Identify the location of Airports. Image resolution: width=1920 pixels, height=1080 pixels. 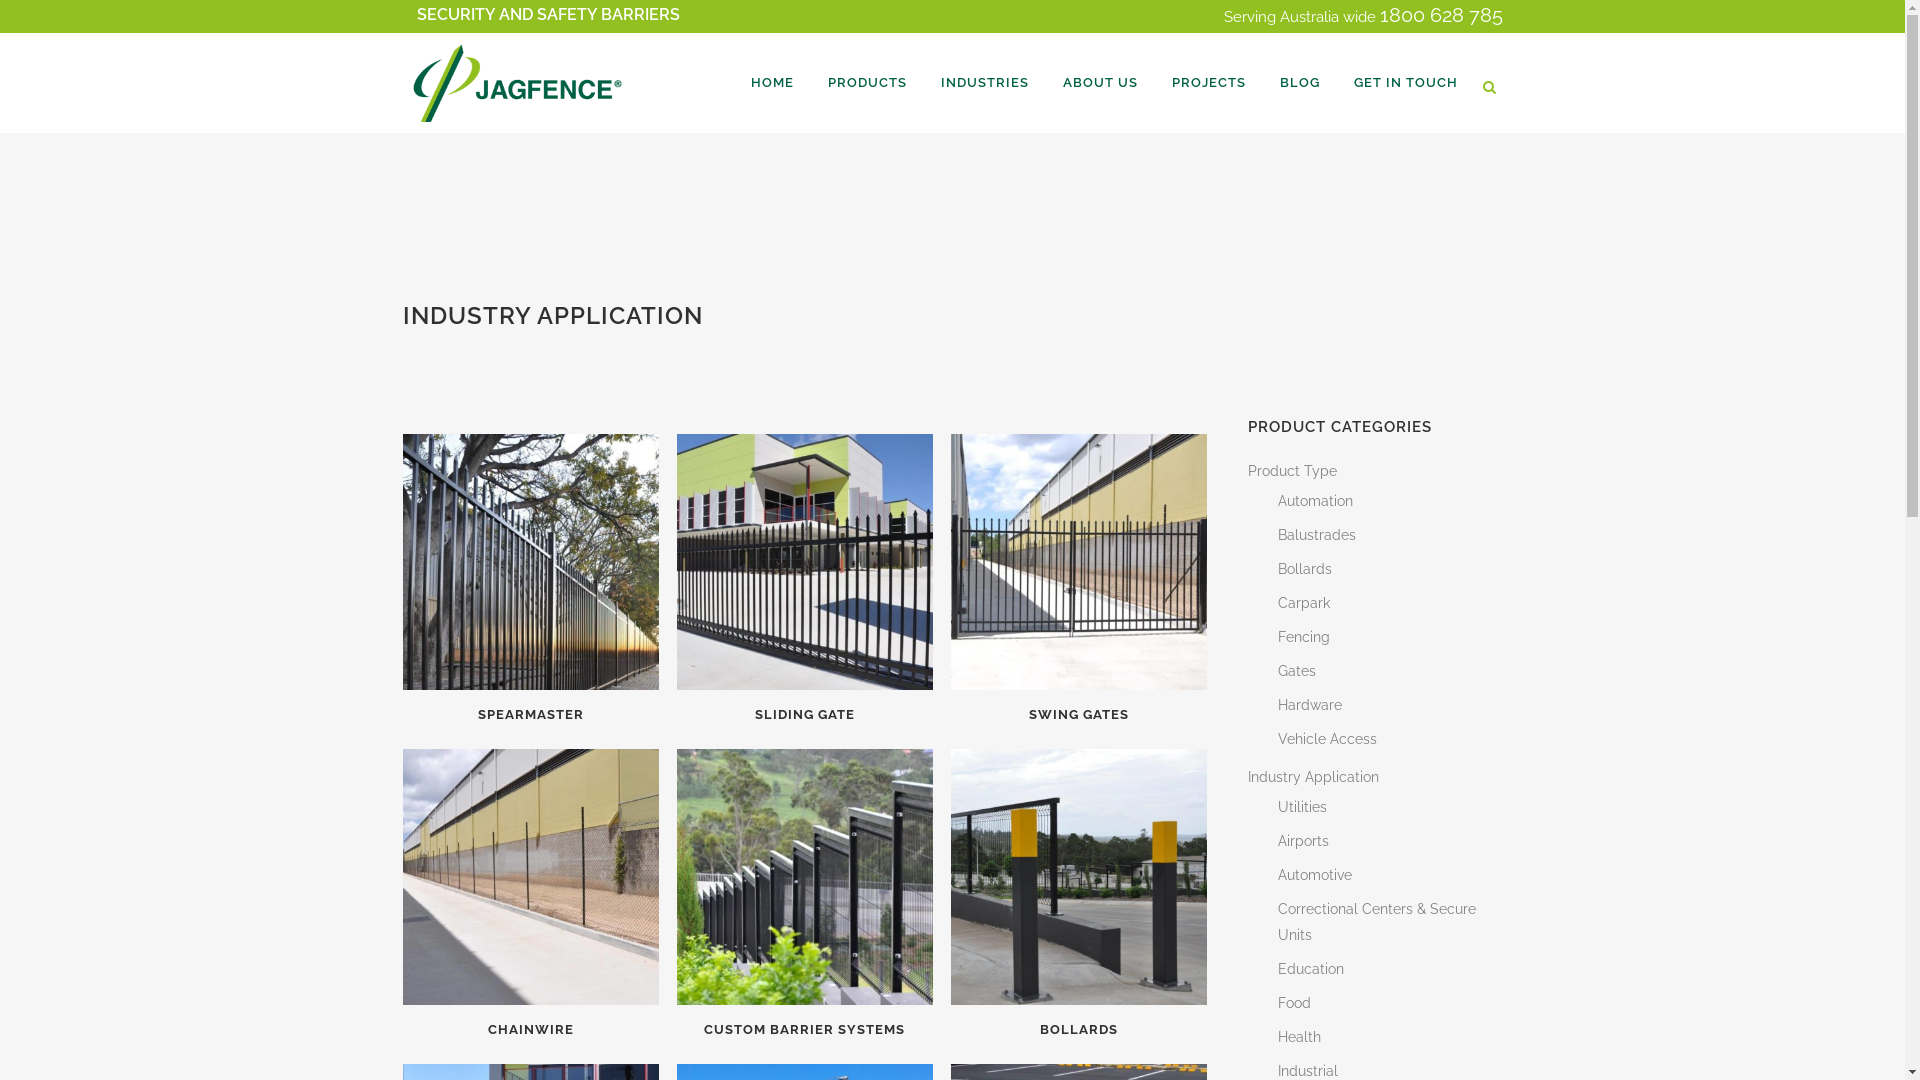
(1304, 841).